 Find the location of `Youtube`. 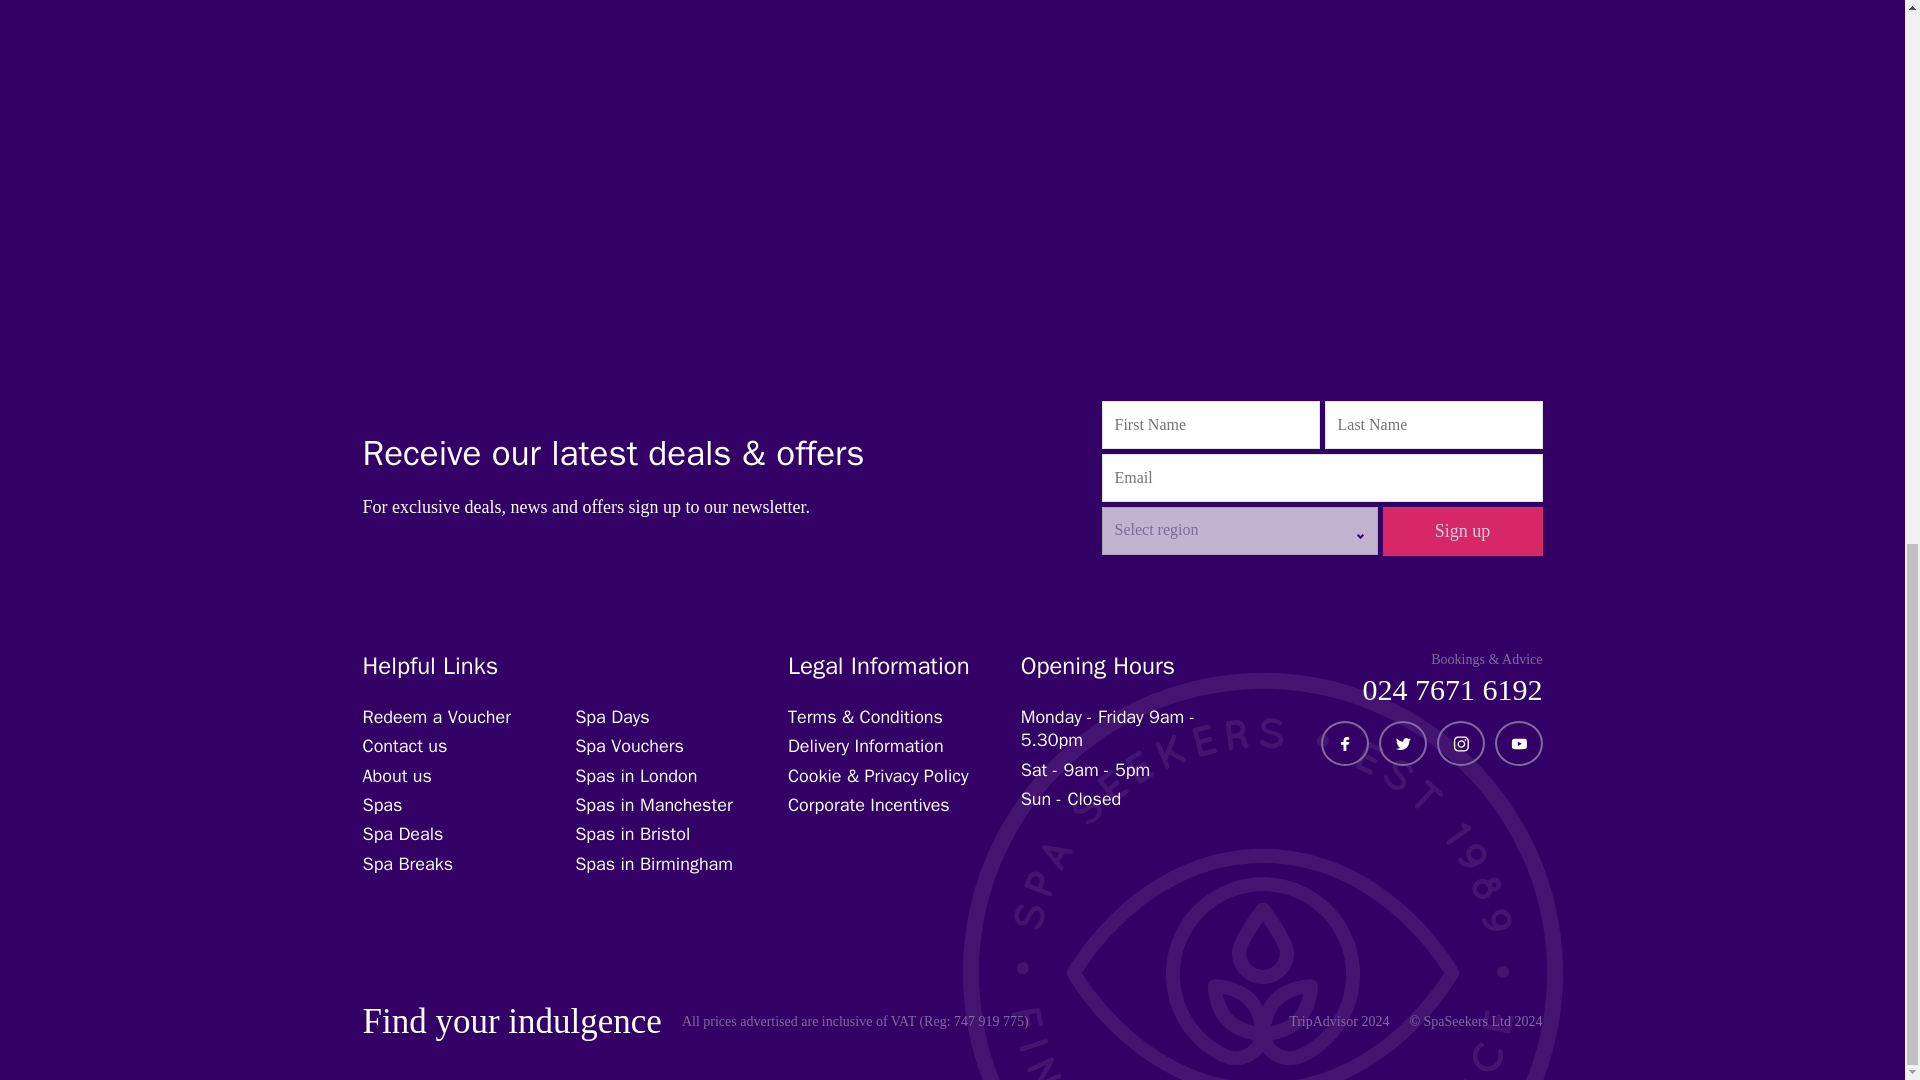

Youtube is located at coordinates (1518, 743).